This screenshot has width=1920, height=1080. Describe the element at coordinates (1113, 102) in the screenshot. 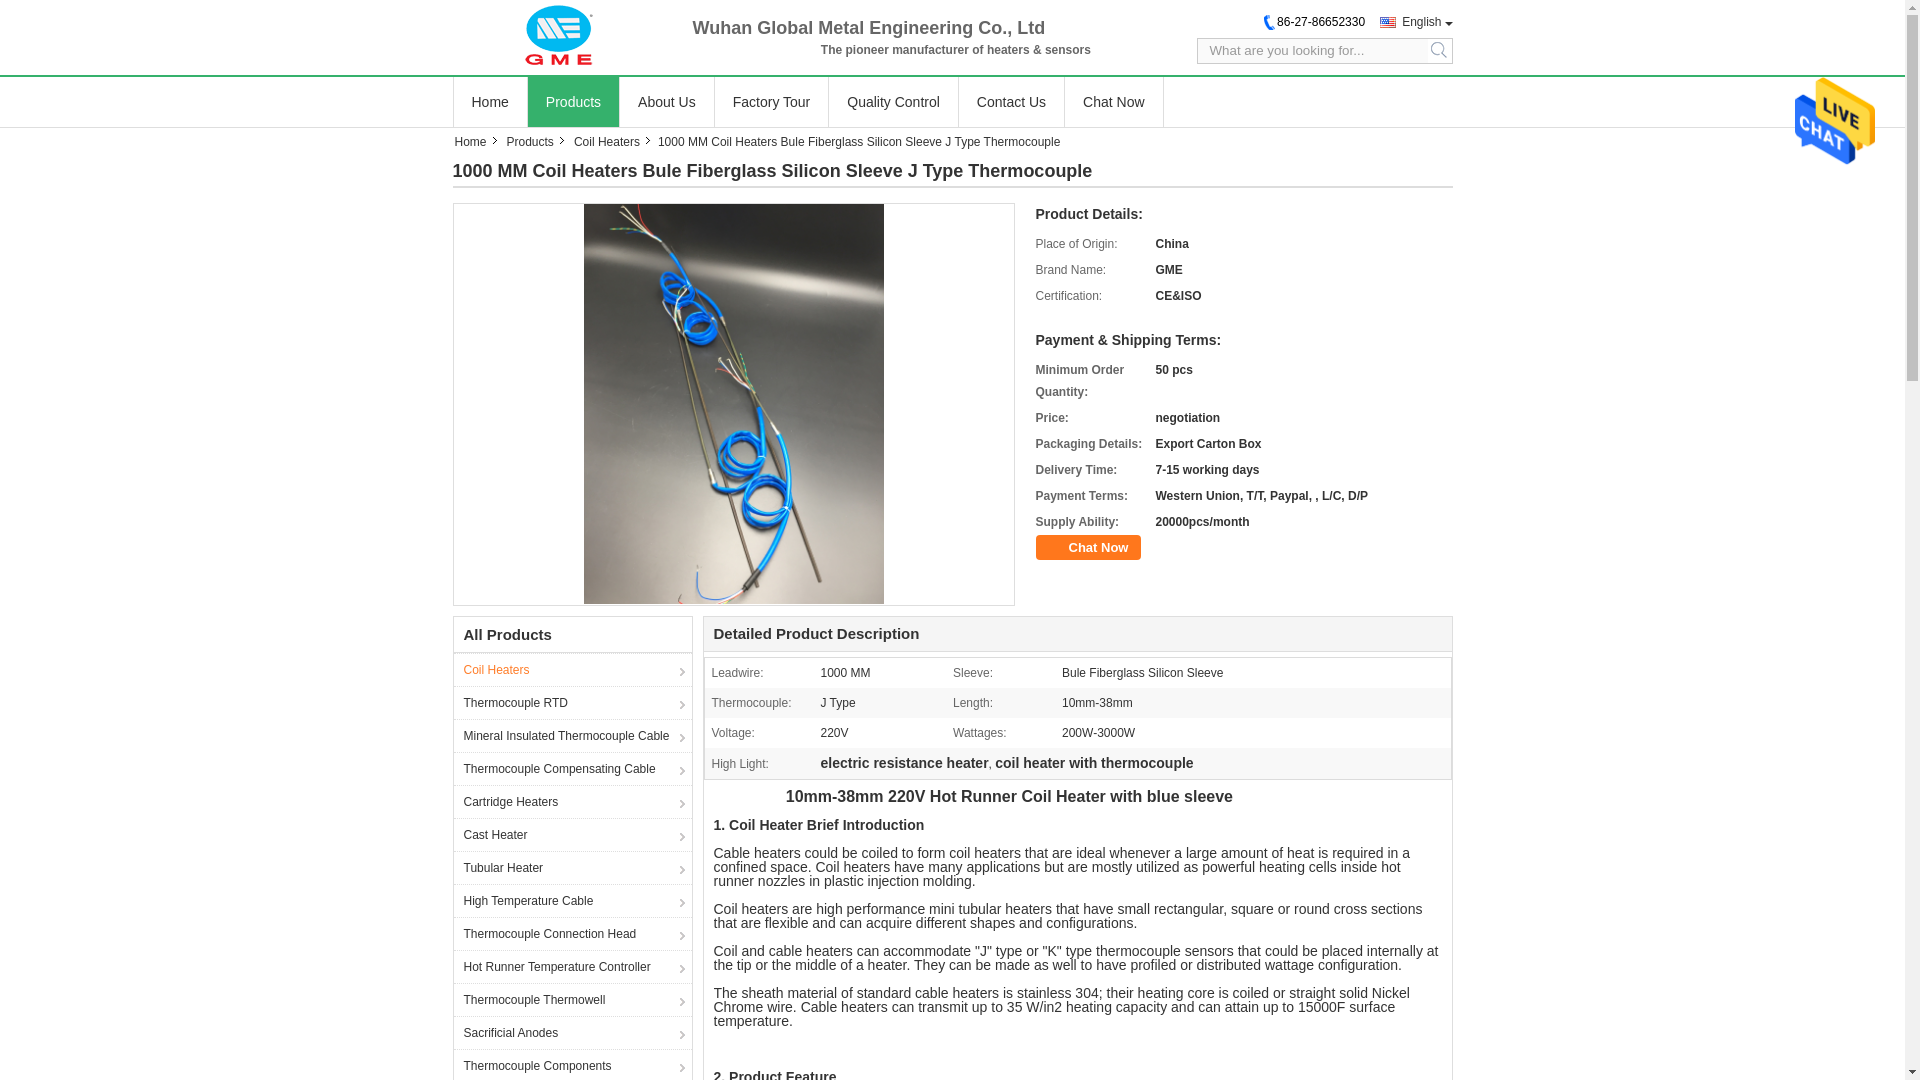

I see `Chat Now` at that location.